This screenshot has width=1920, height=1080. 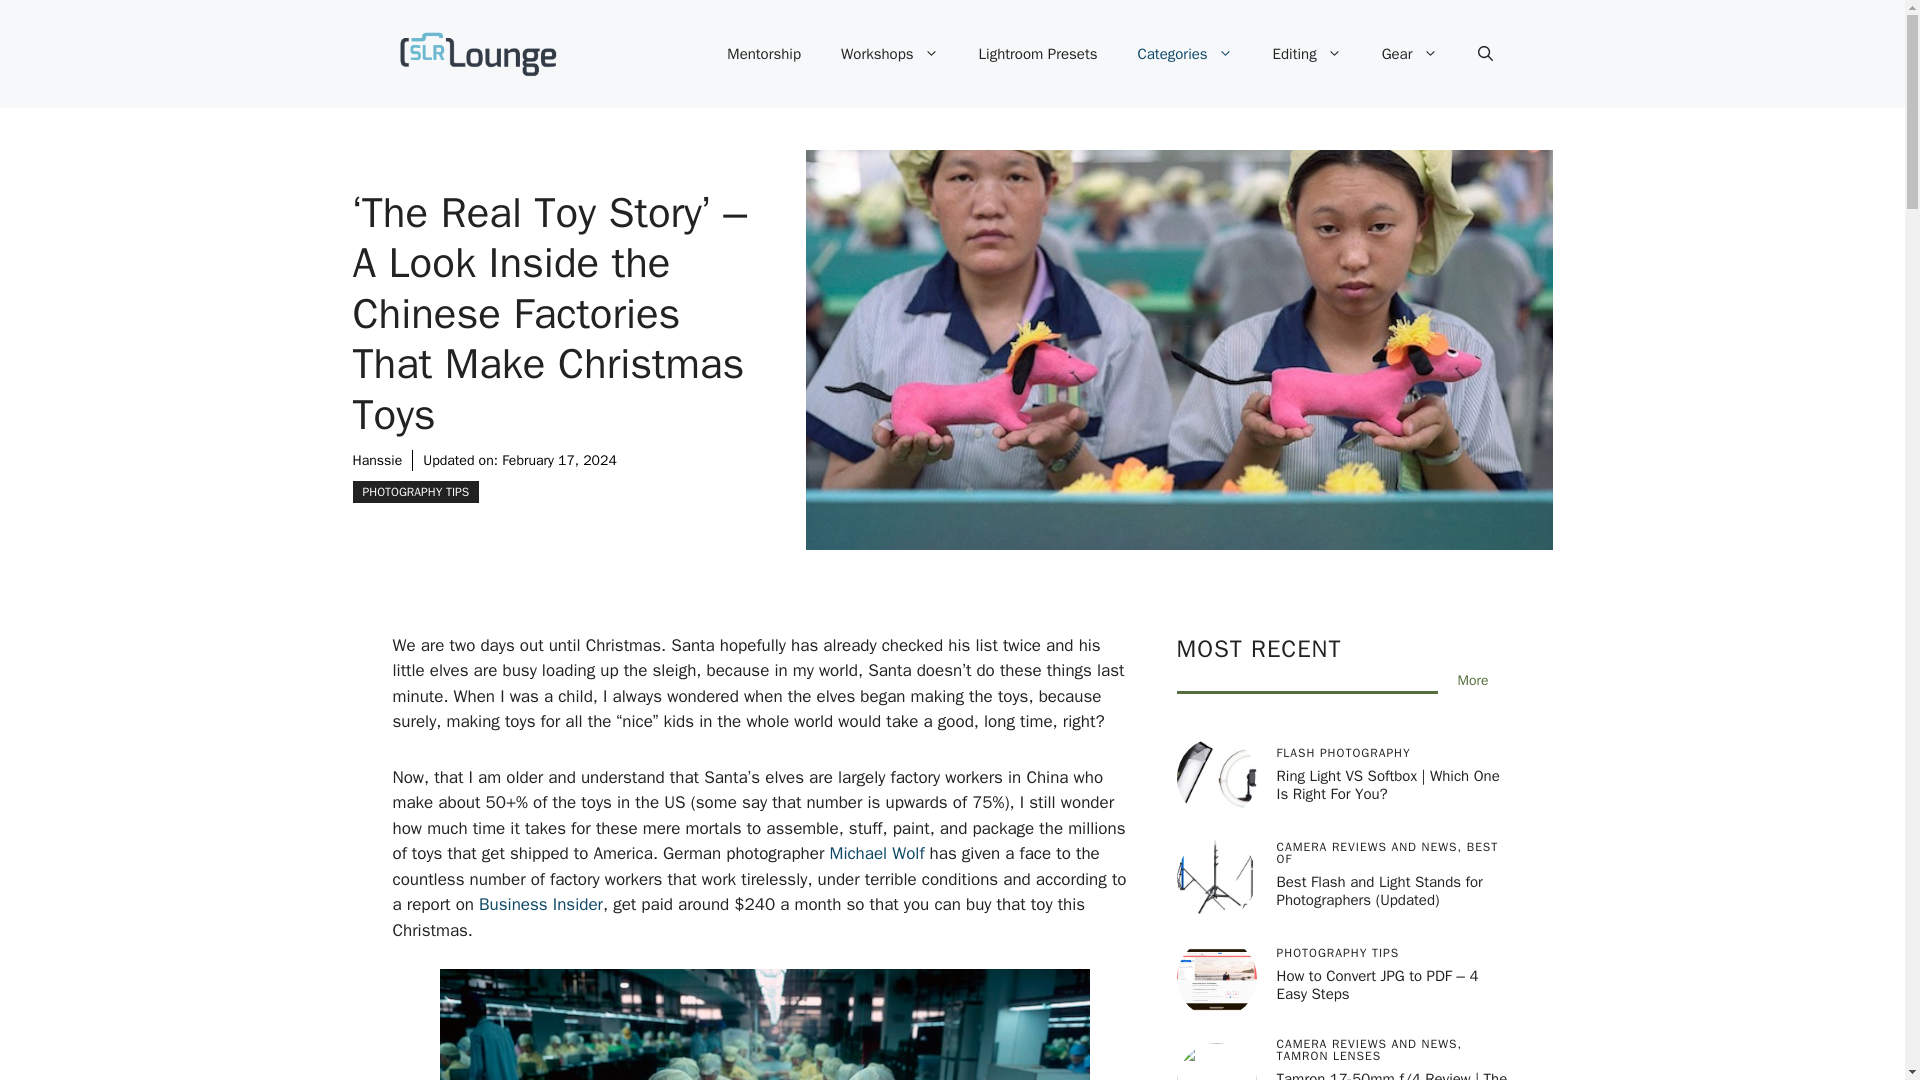 What do you see at coordinates (764, 54) in the screenshot?
I see `Mentorship` at bounding box center [764, 54].